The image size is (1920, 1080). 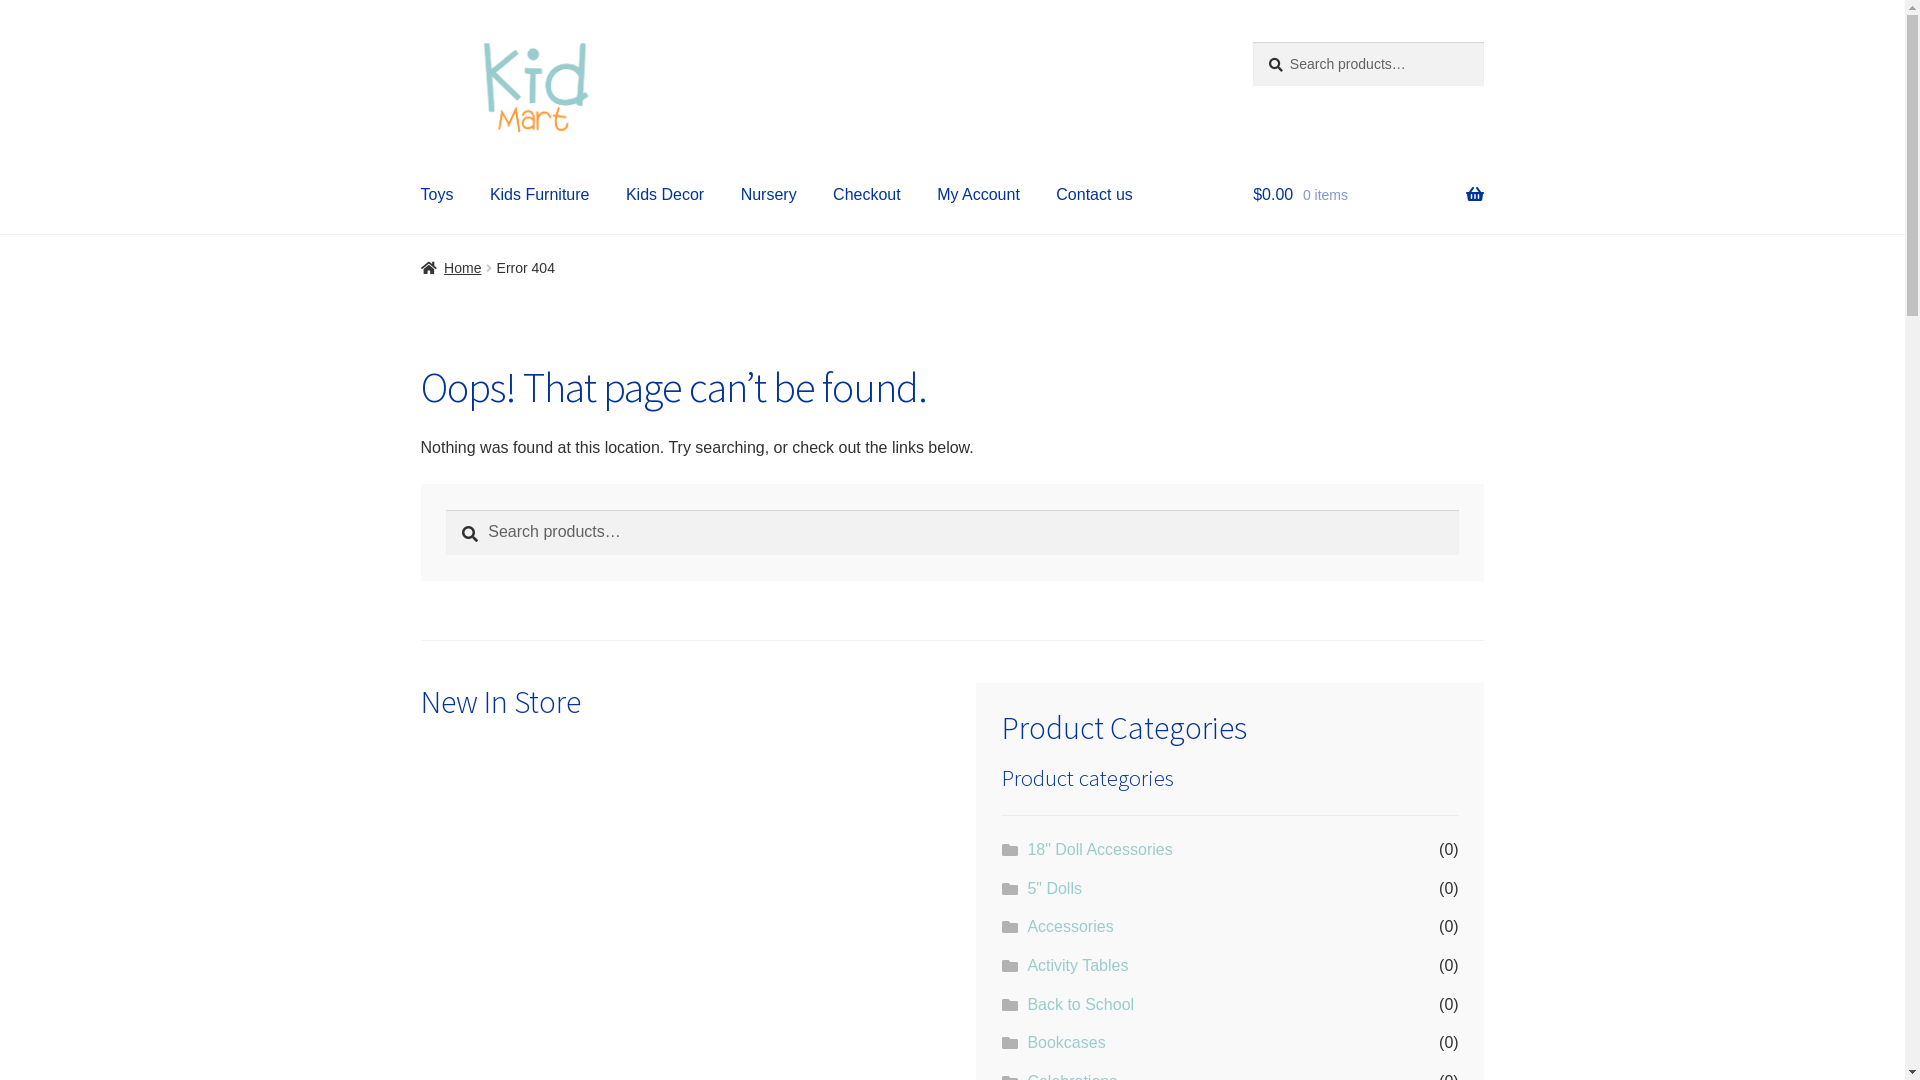 I want to click on Kids Furniture, so click(x=540, y=194).